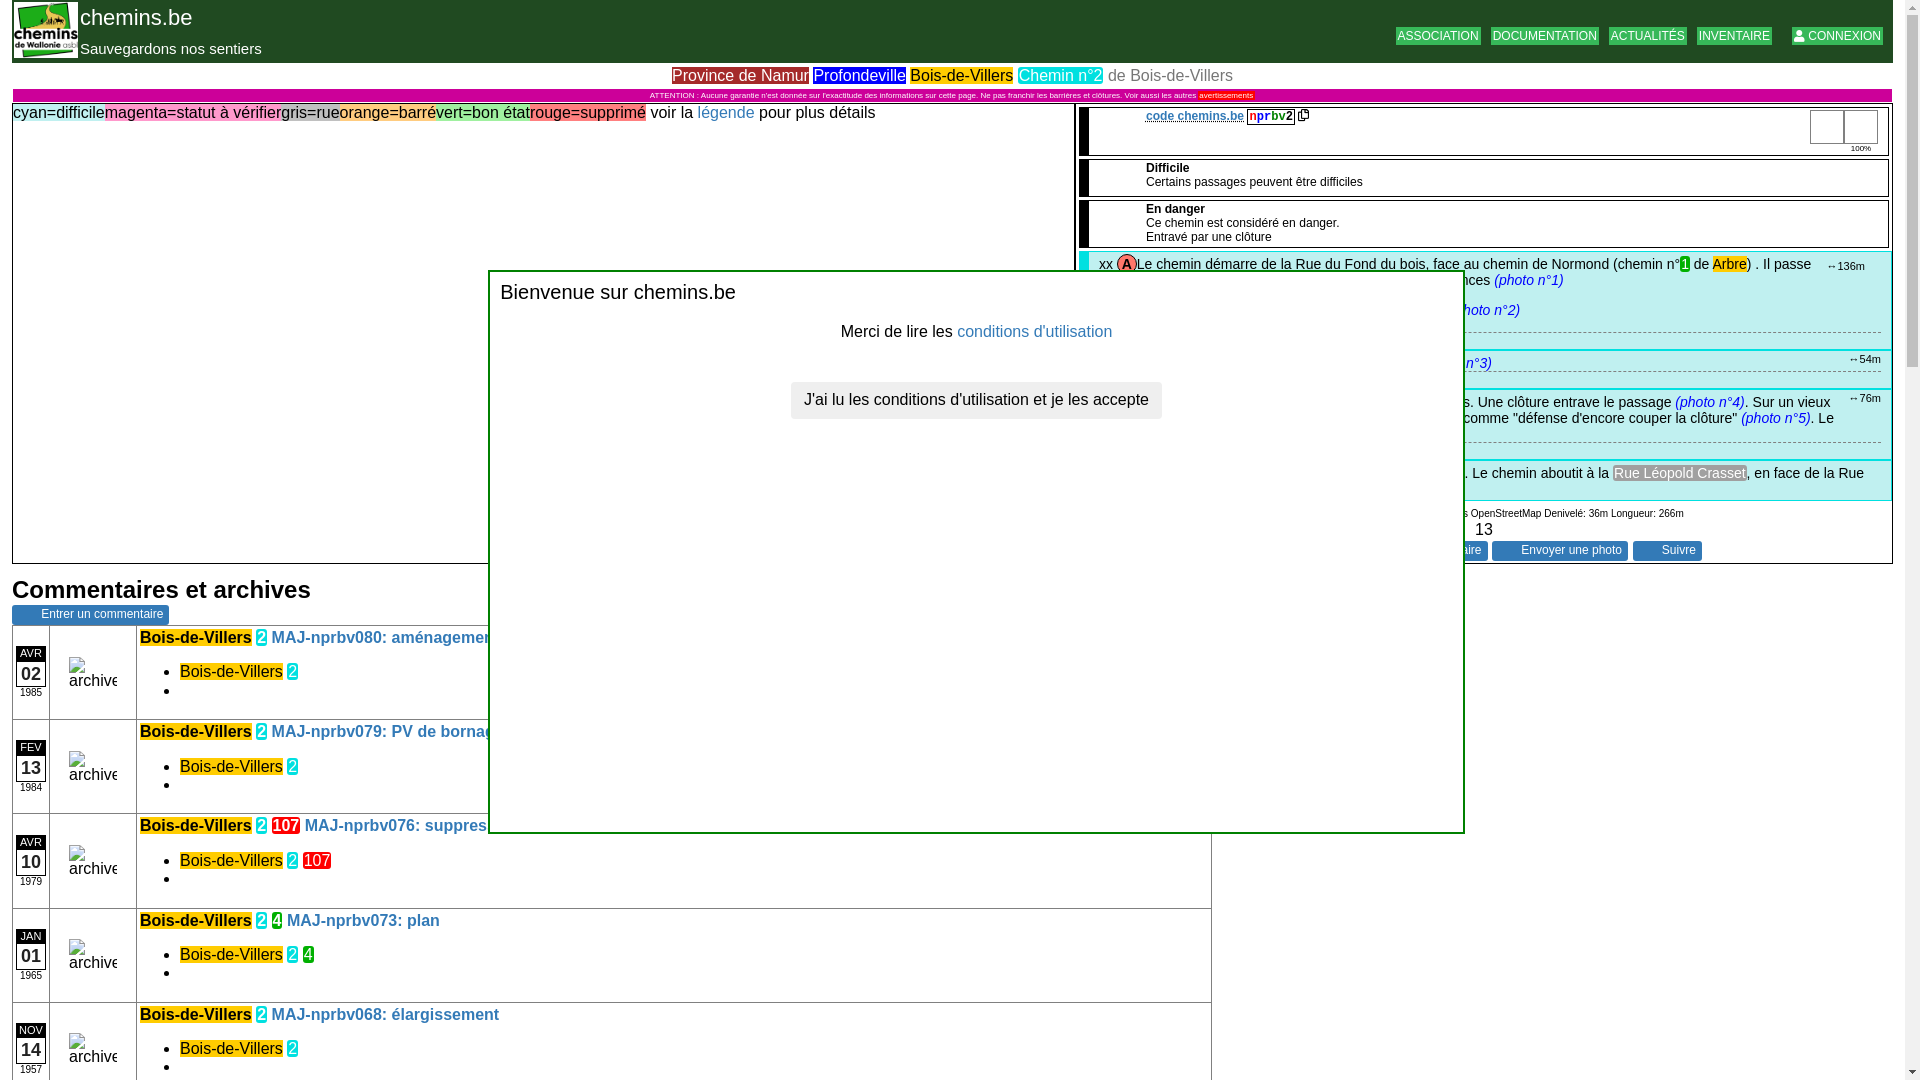 The width and height of the screenshot is (1920, 1080). Describe the element at coordinates (1685, 264) in the screenshot. I see `1` at that location.